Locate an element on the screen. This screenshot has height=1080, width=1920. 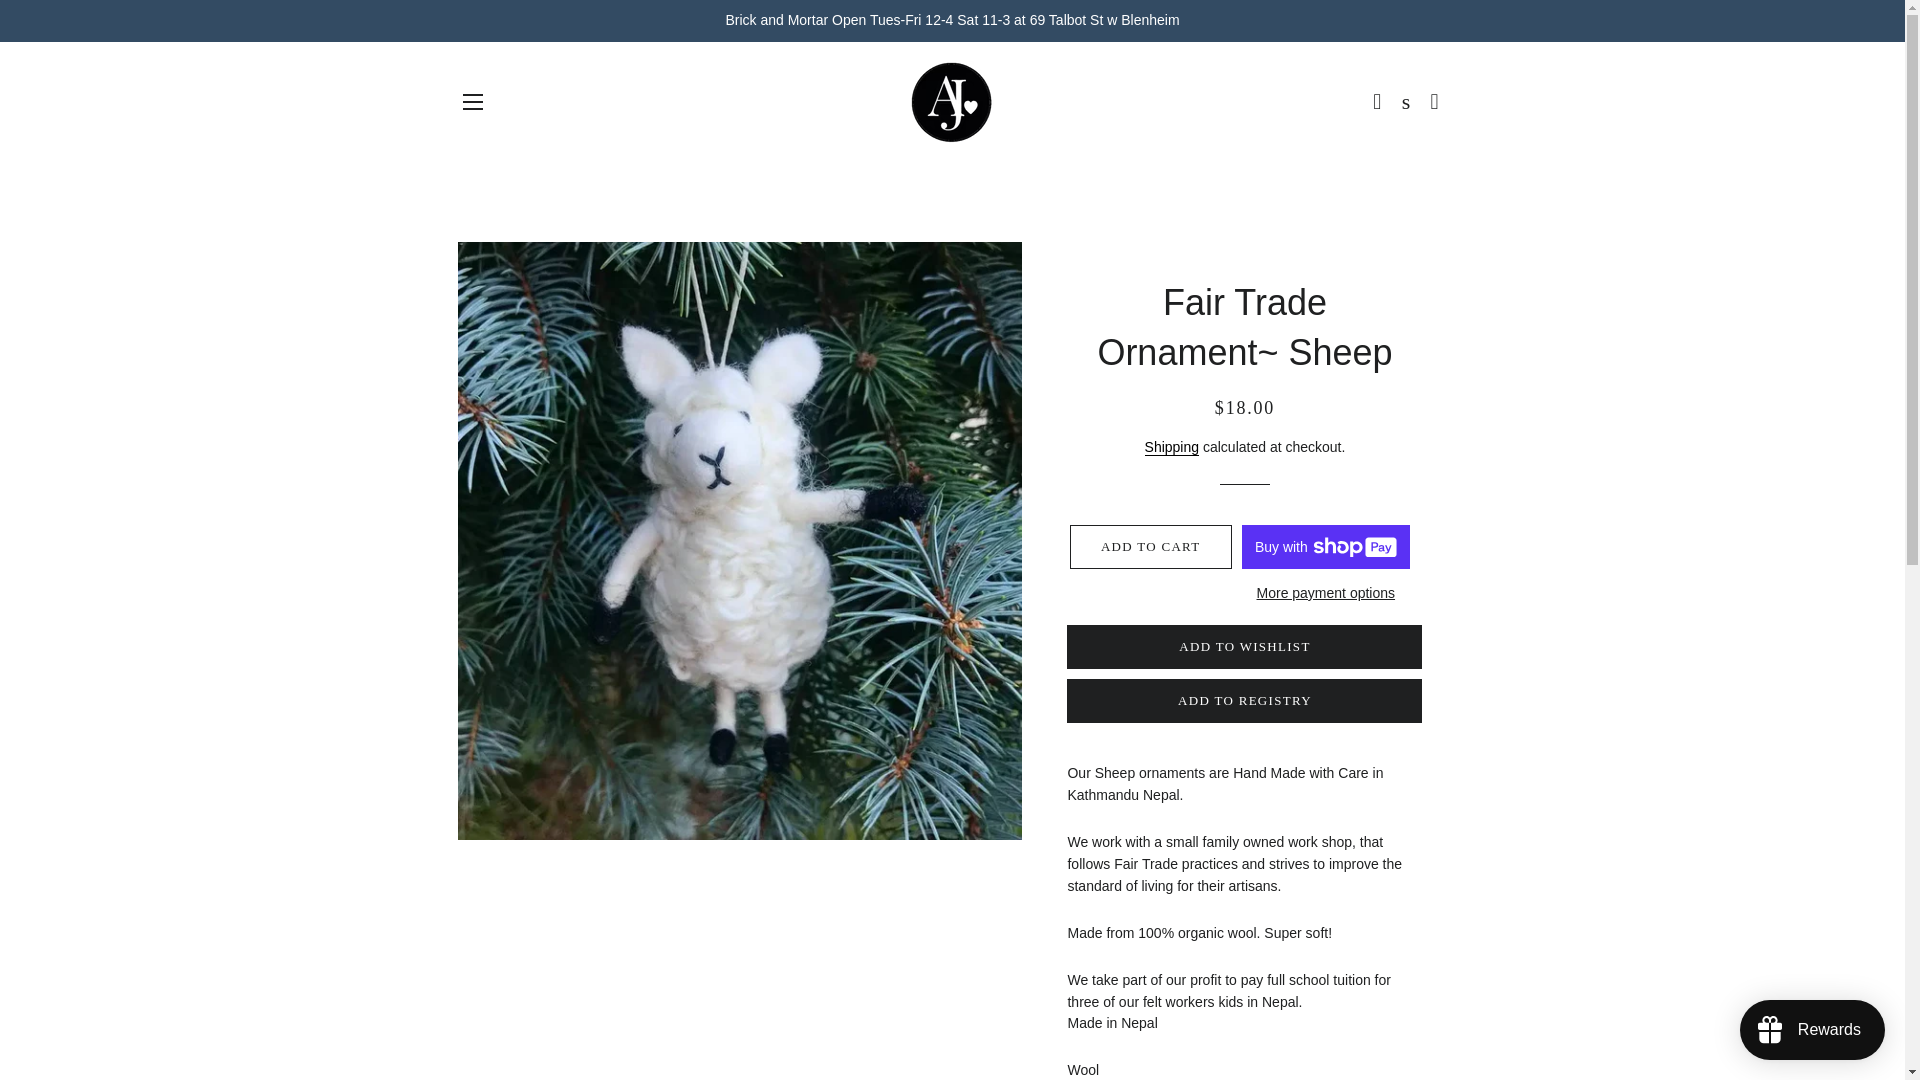
Shipping is located at coordinates (1172, 446).